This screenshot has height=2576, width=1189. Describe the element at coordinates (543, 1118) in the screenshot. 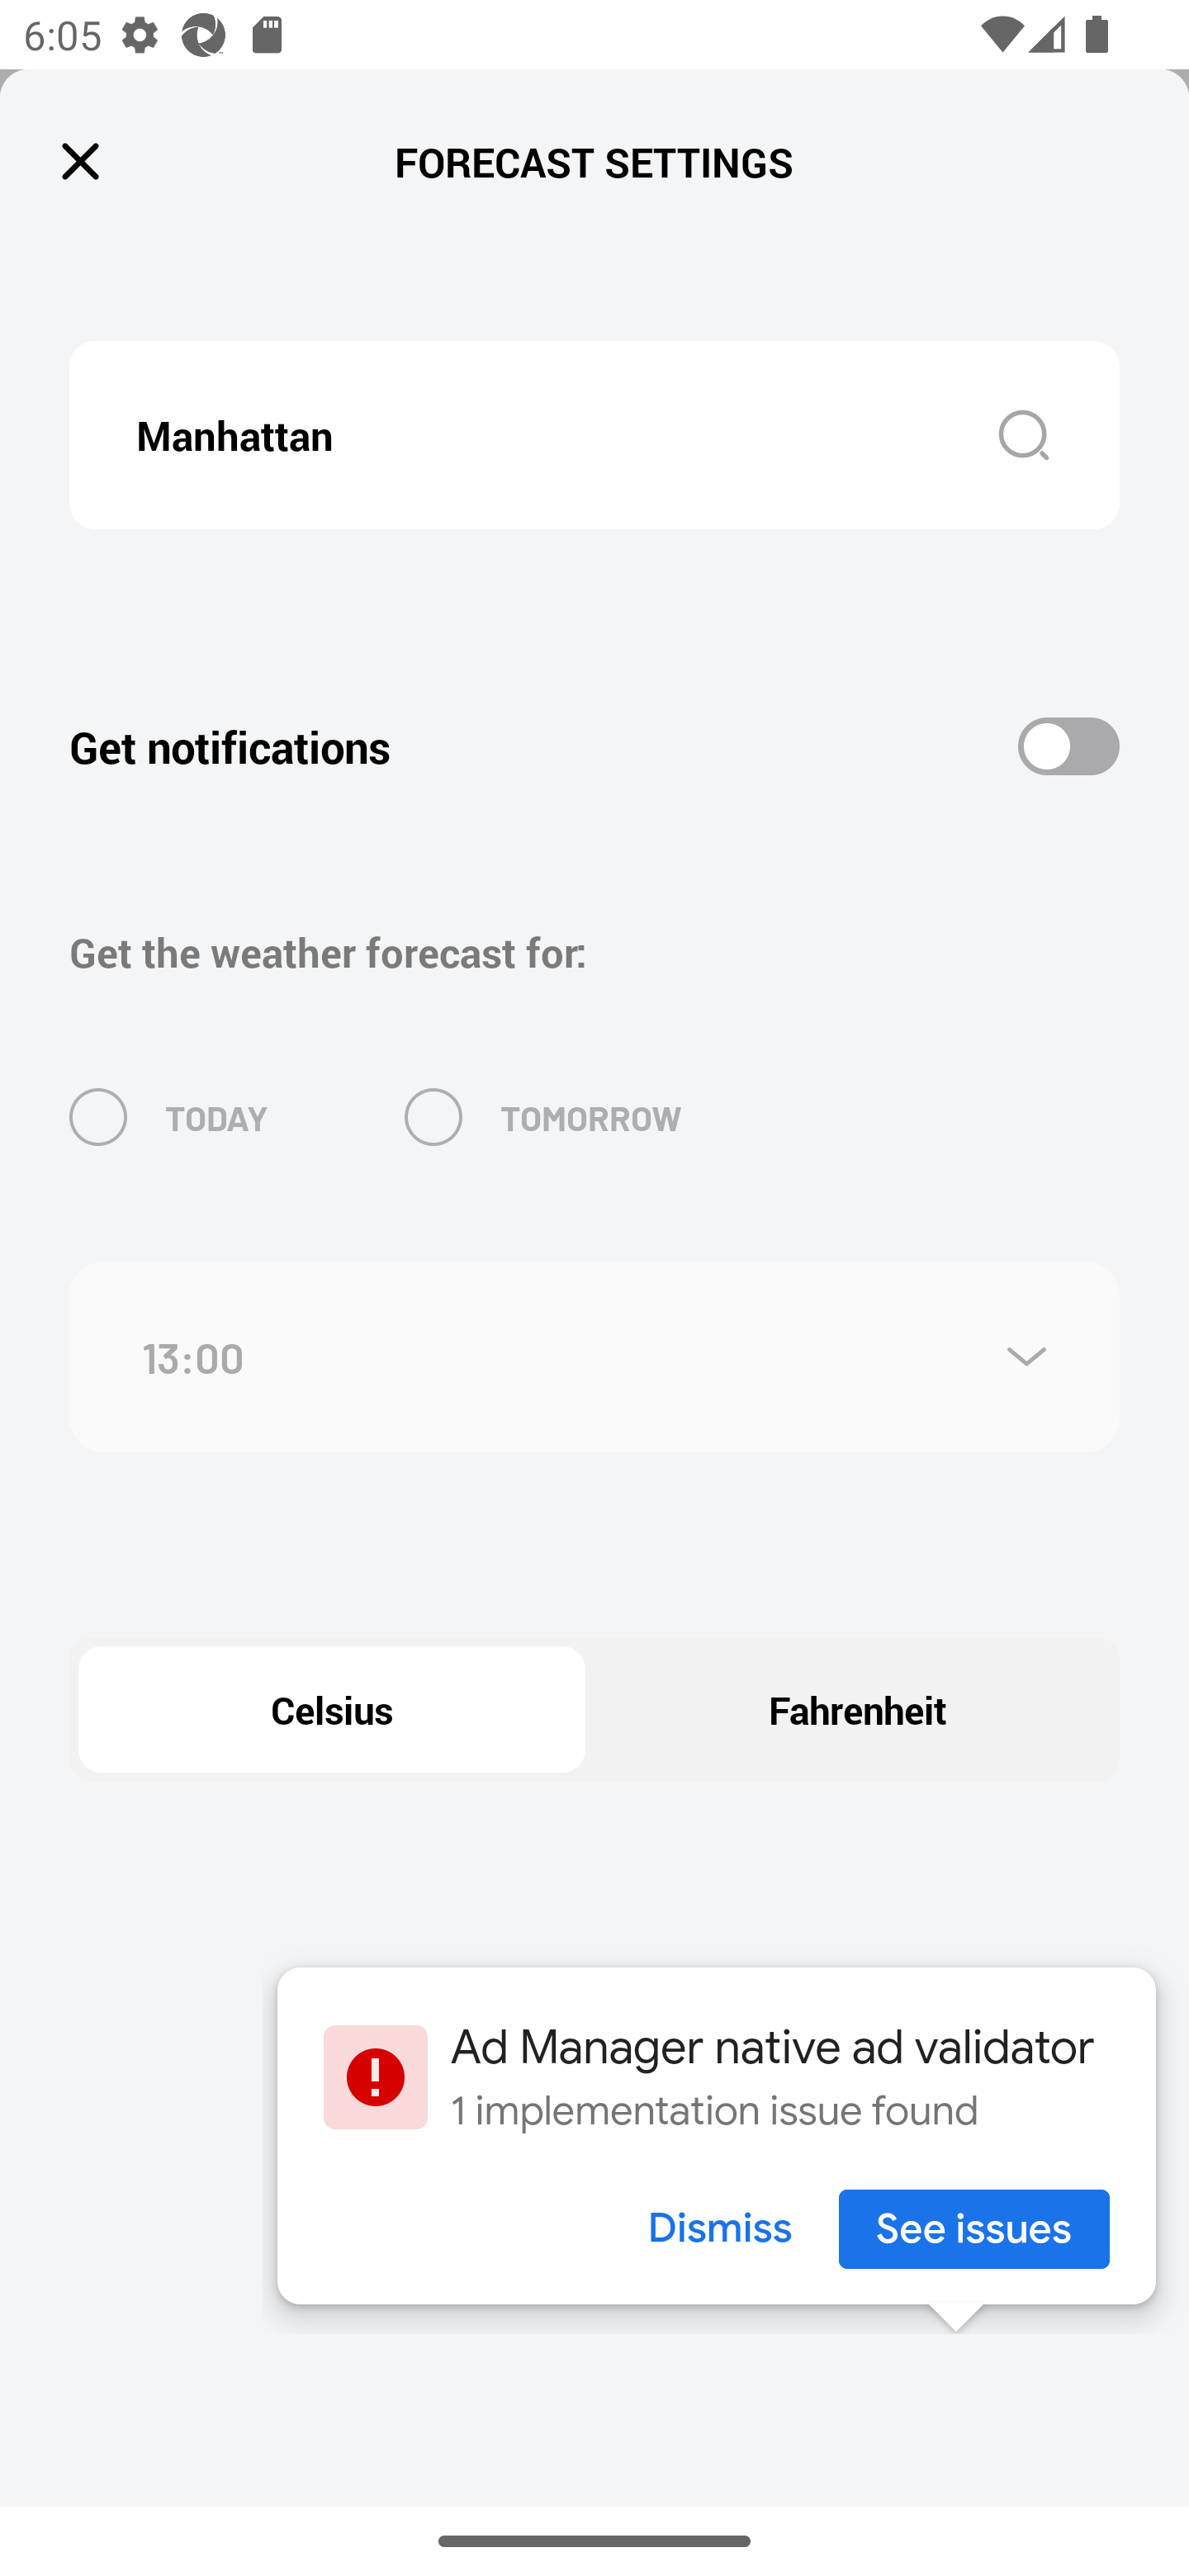

I see `TOMORROW` at that location.